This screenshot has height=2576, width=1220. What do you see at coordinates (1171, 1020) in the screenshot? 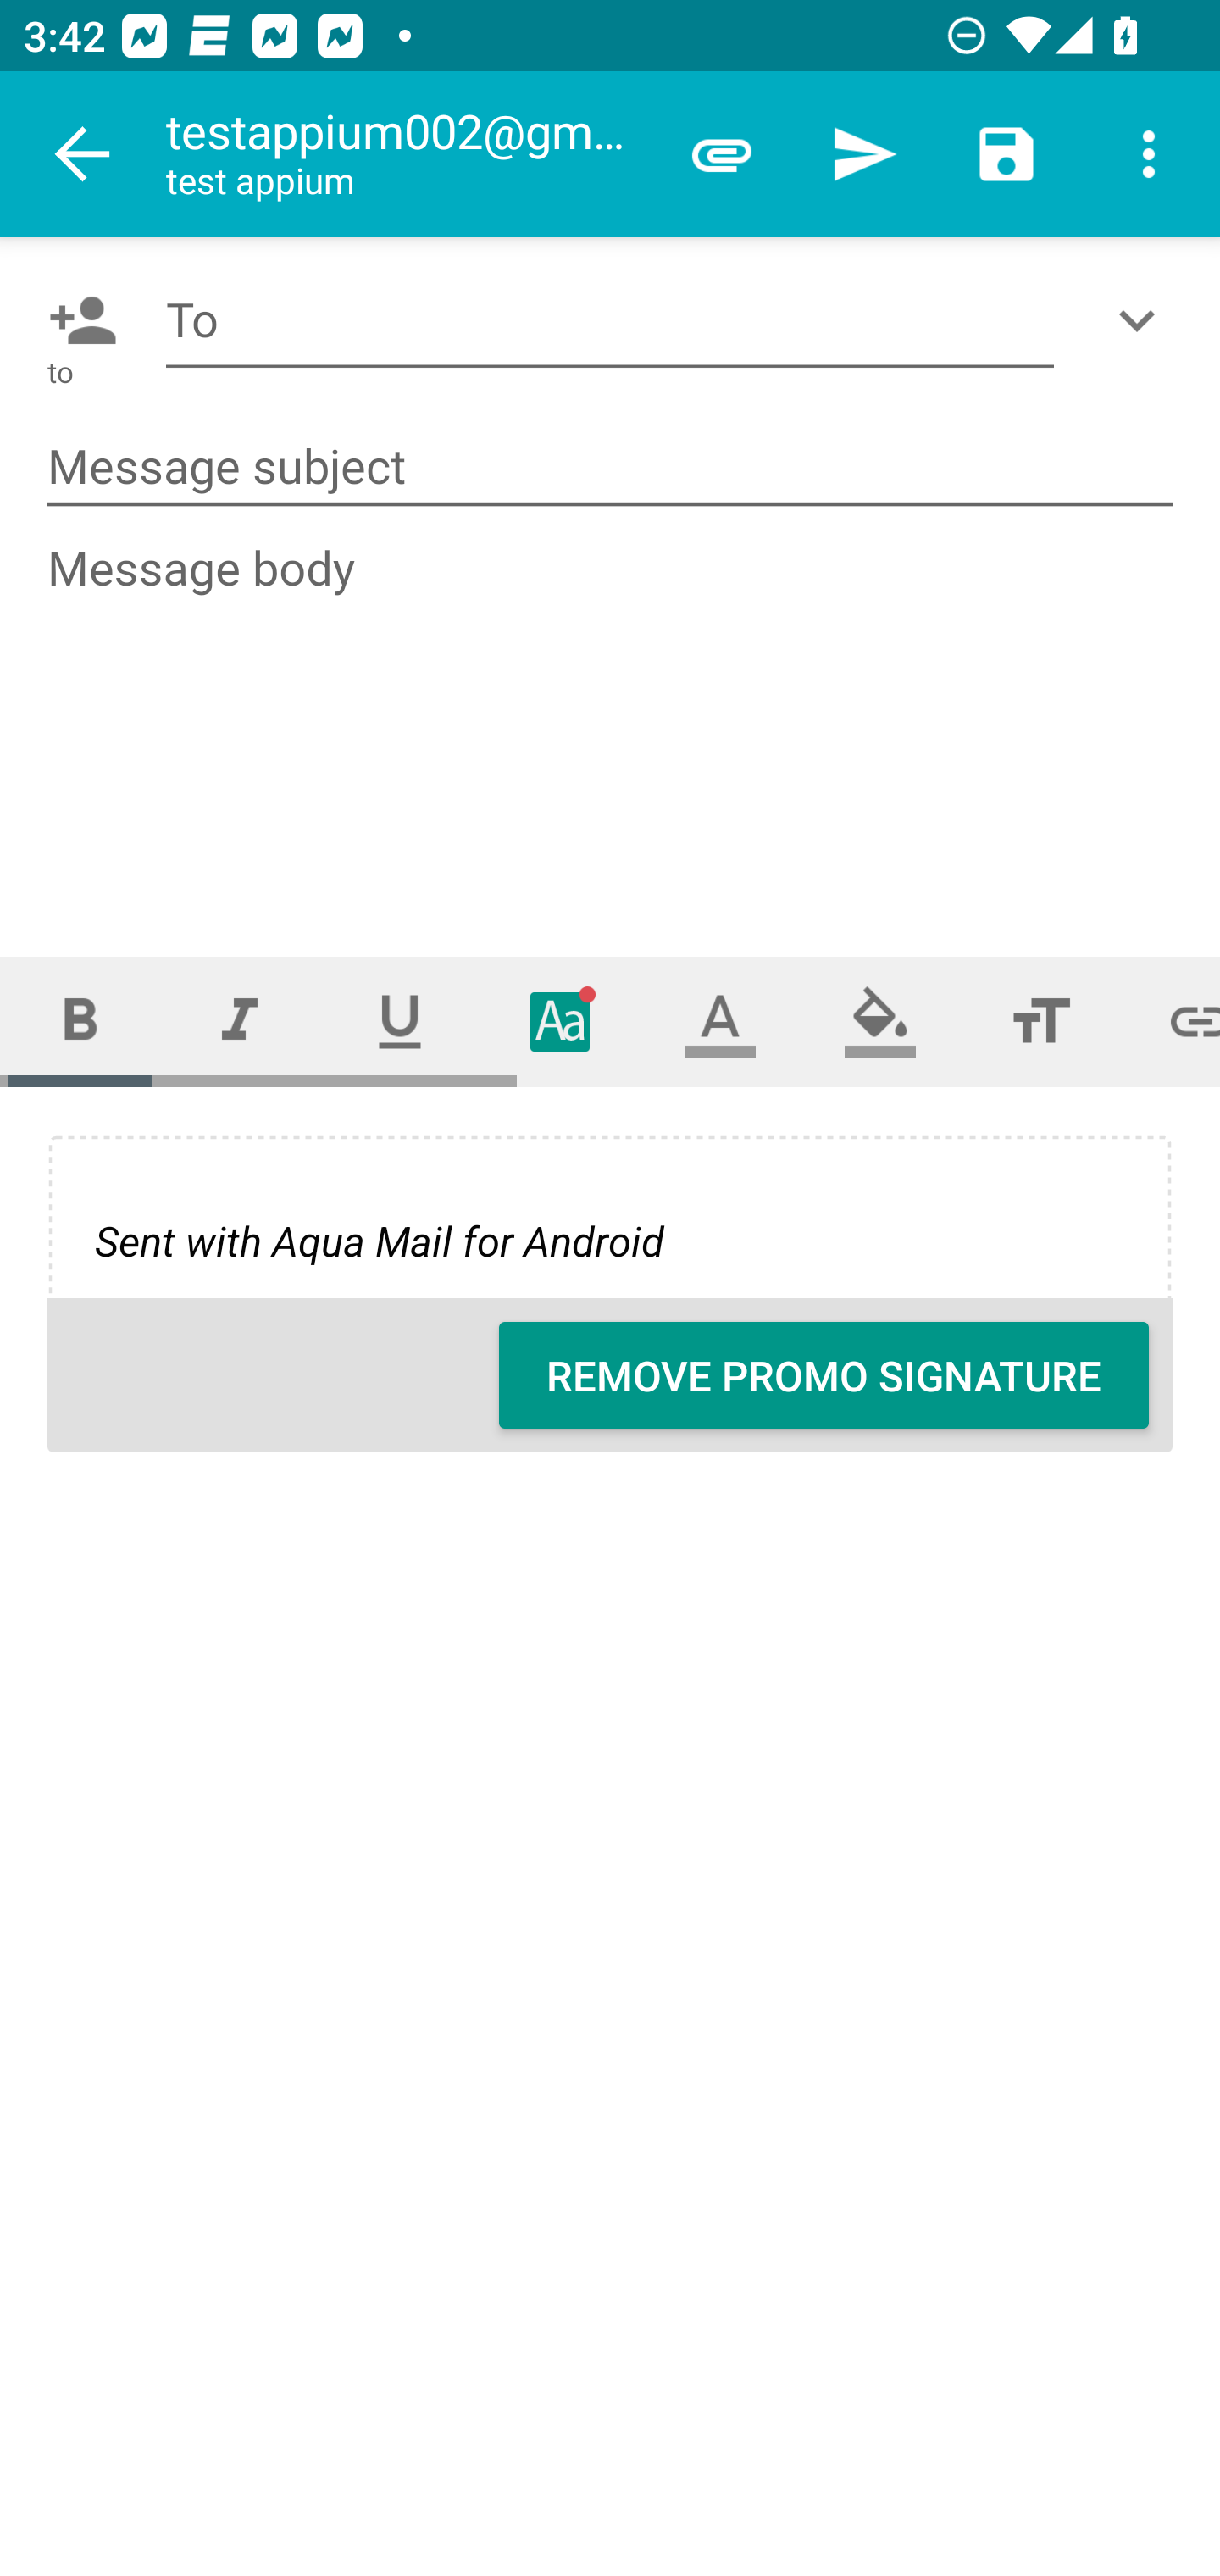
I see `Set link` at bounding box center [1171, 1020].